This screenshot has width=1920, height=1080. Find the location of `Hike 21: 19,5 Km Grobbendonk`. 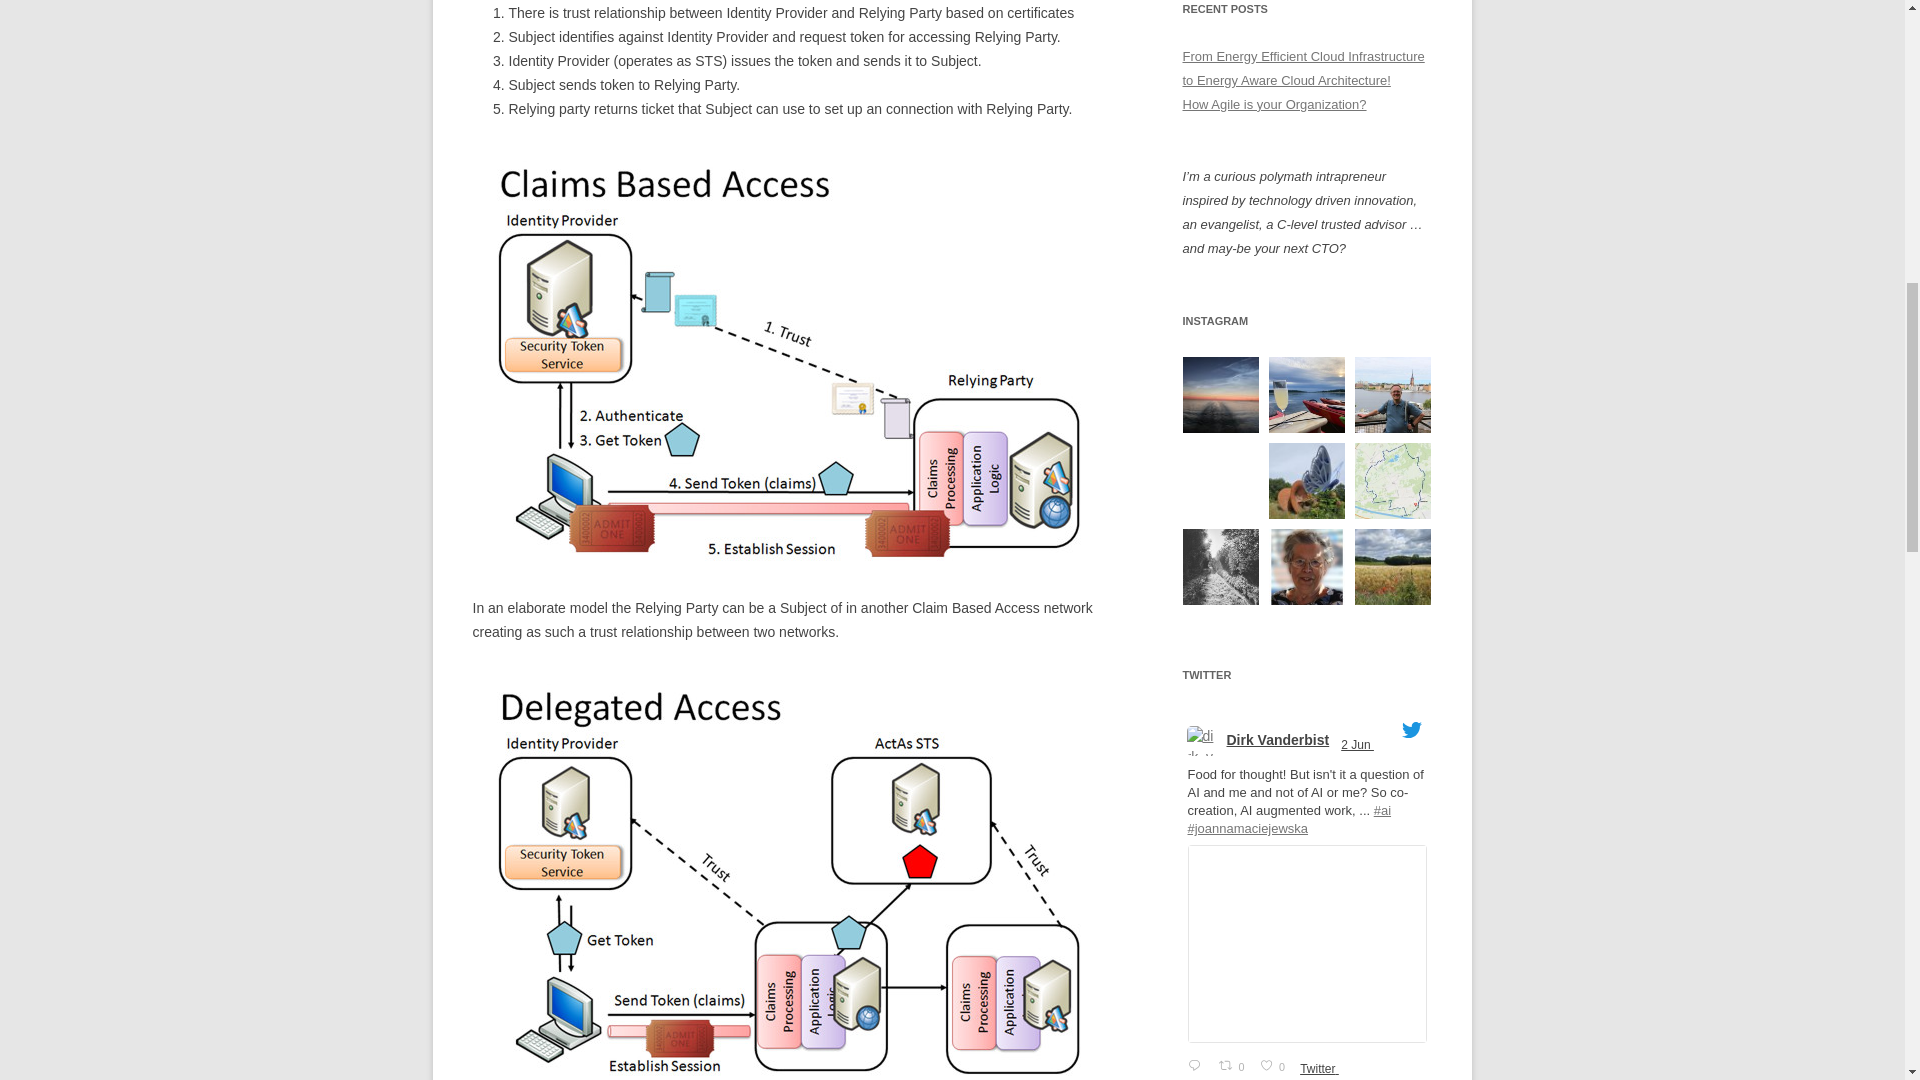

Hike 21: 19,5 Km Grobbendonk is located at coordinates (1392, 480).